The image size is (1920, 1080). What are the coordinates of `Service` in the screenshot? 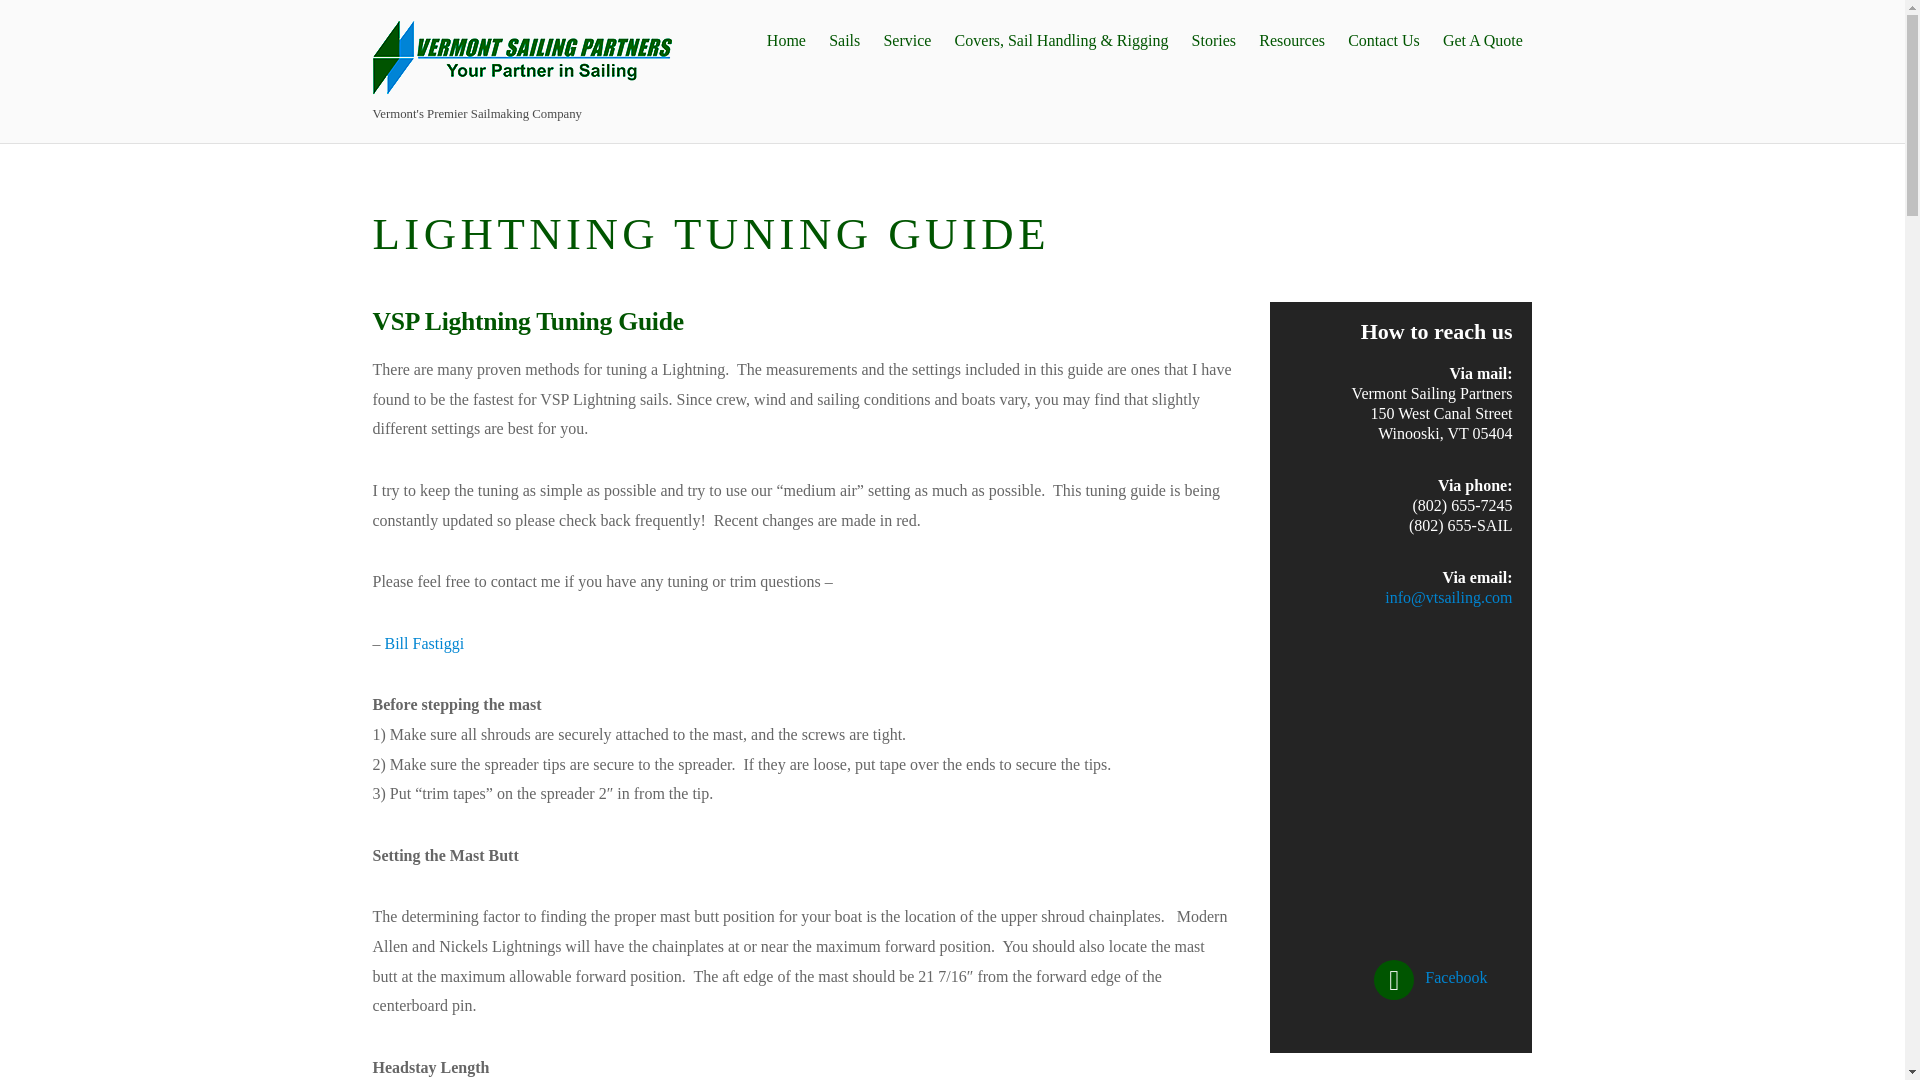 It's located at (906, 40).